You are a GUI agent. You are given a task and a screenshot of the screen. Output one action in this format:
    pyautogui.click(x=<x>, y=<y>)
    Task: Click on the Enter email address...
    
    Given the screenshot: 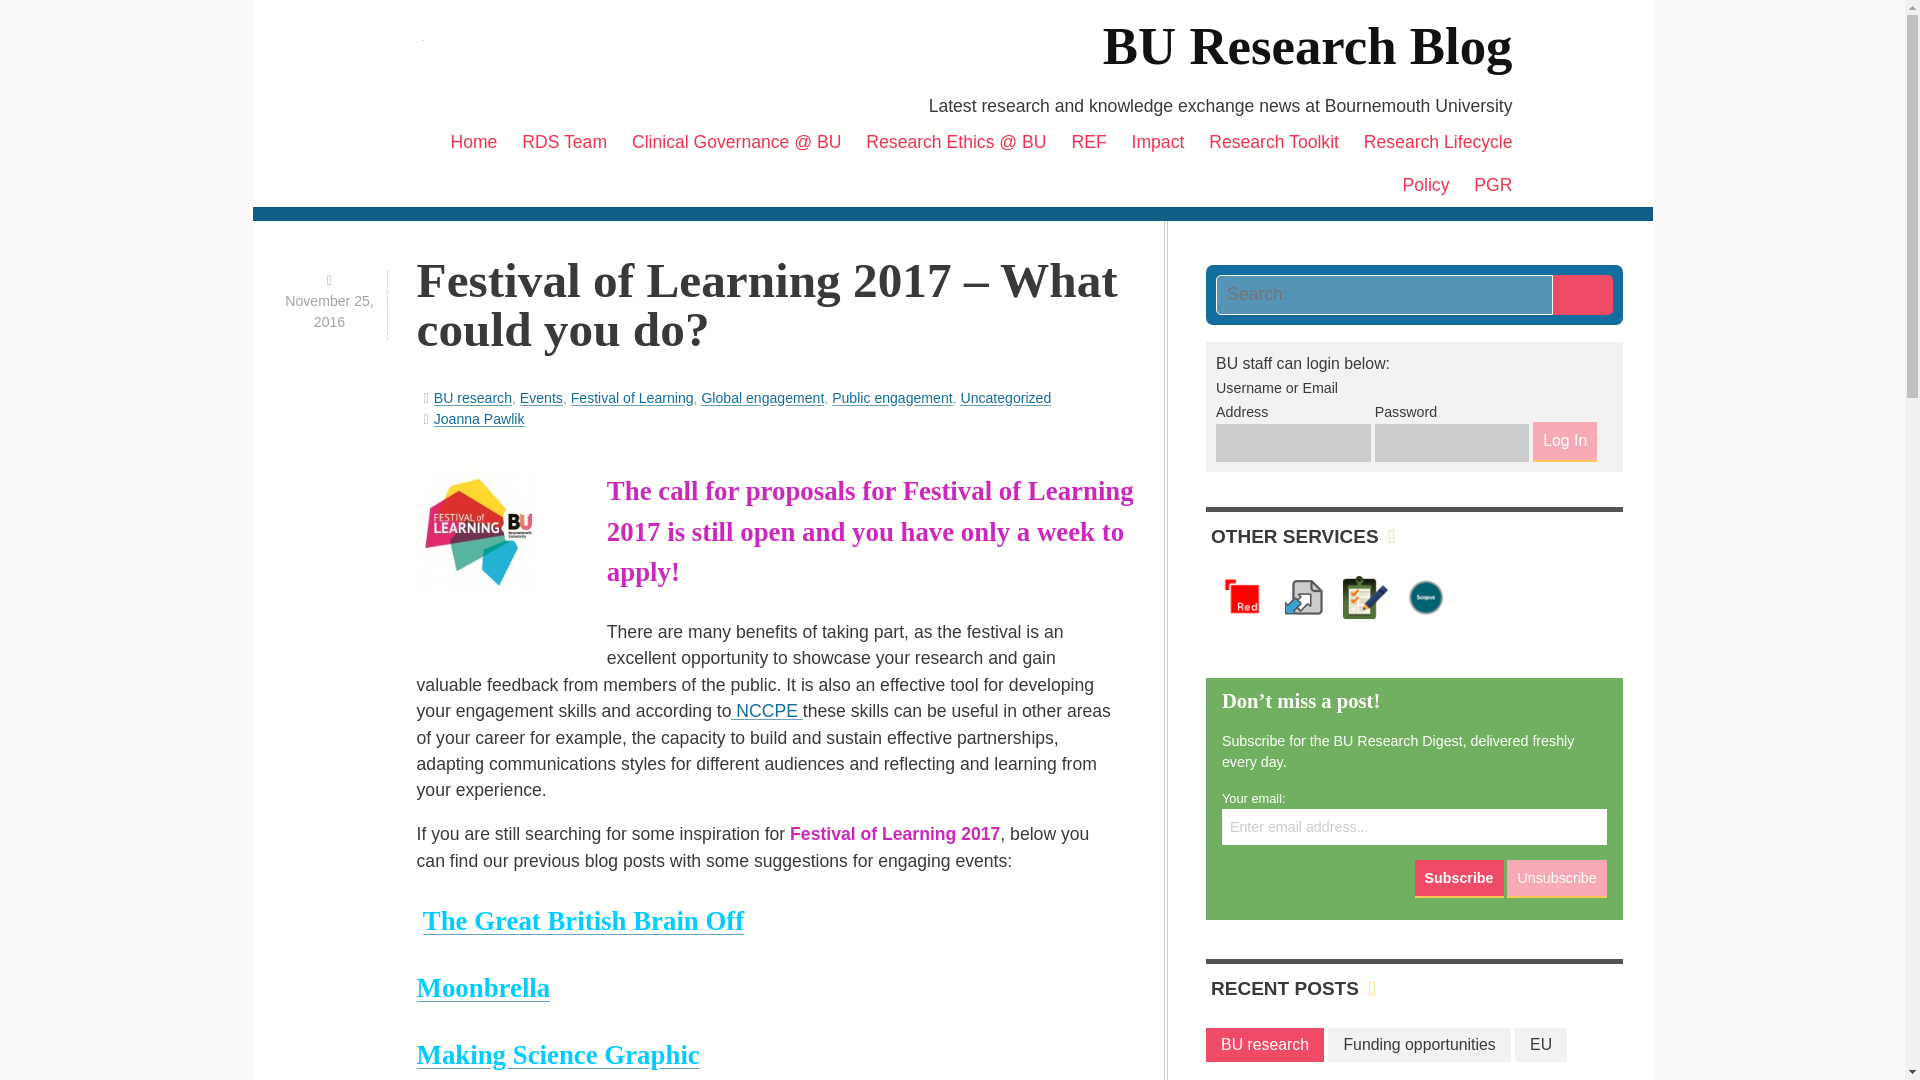 What is the action you would take?
    pyautogui.click(x=1414, y=826)
    